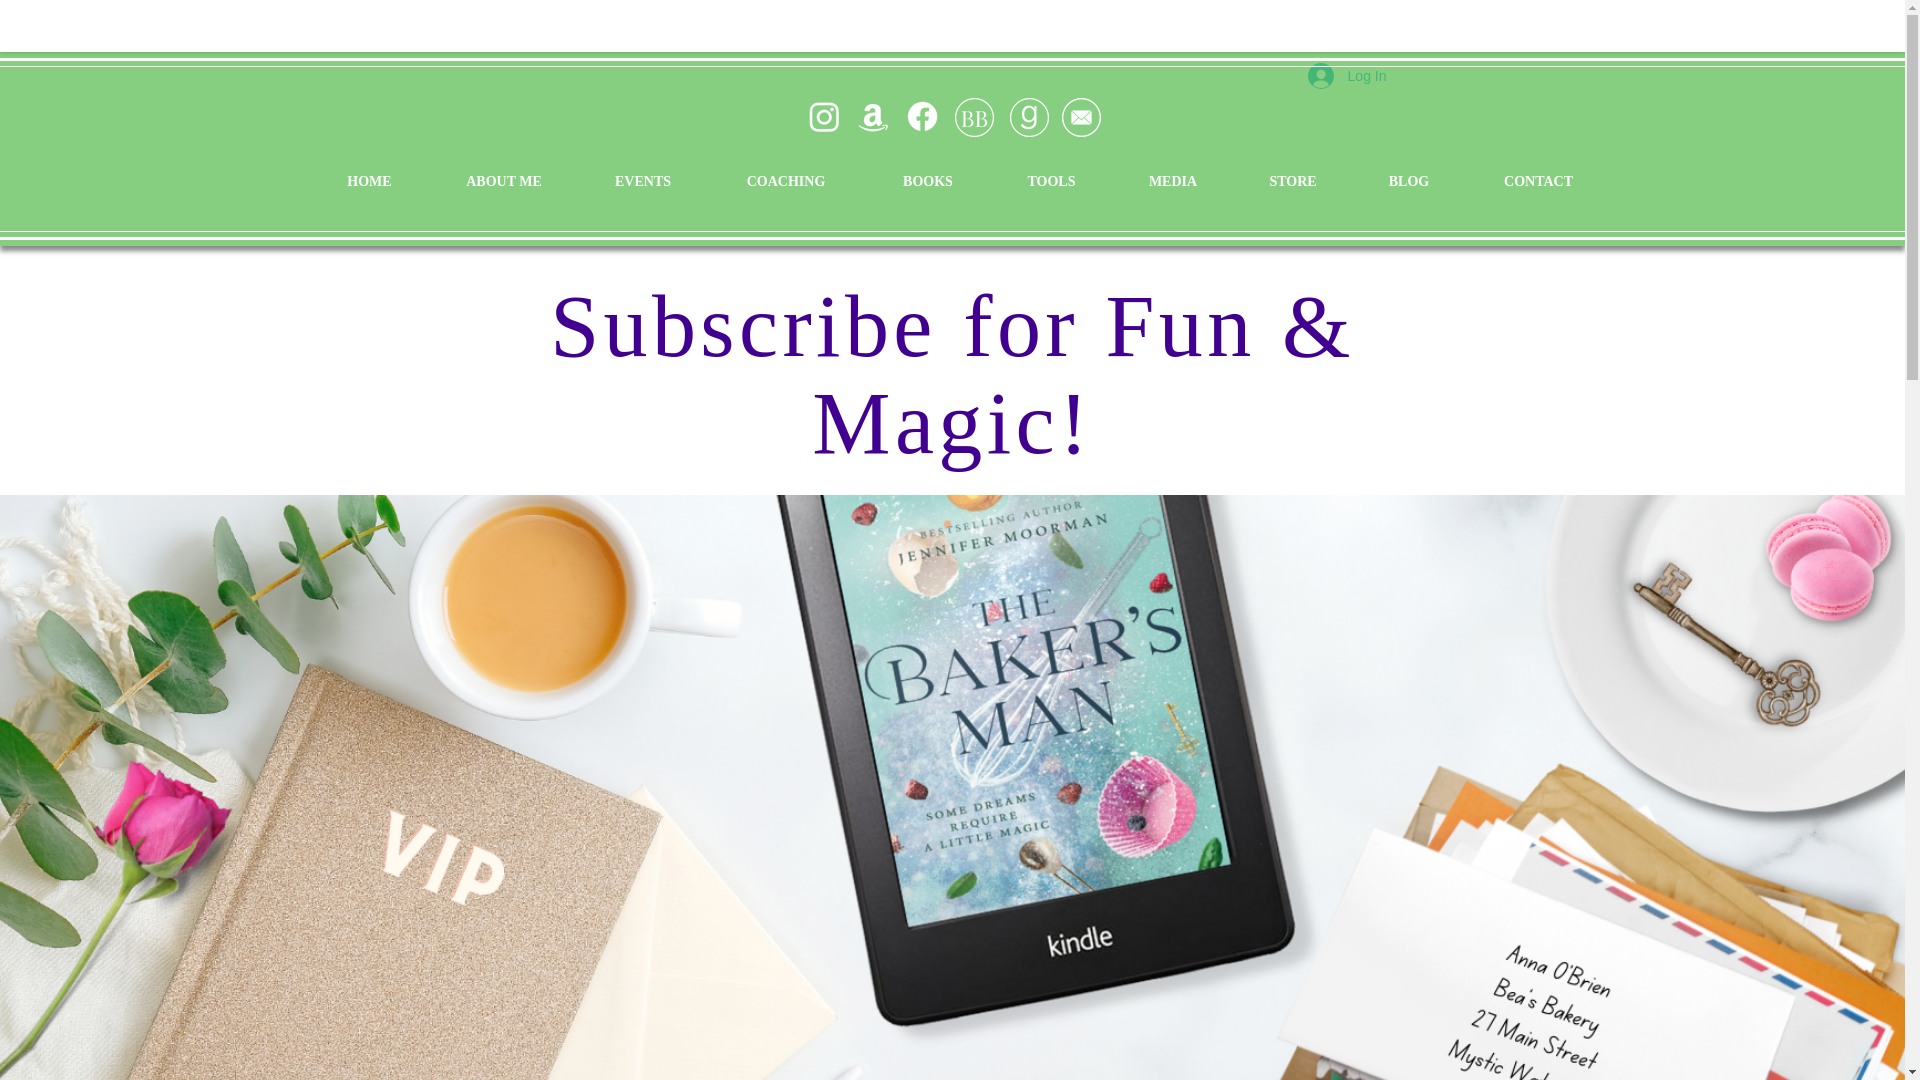 The height and width of the screenshot is (1080, 1920). What do you see at coordinates (786, 182) in the screenshot?
I see `COACHING` at bounding box center [786, 182].